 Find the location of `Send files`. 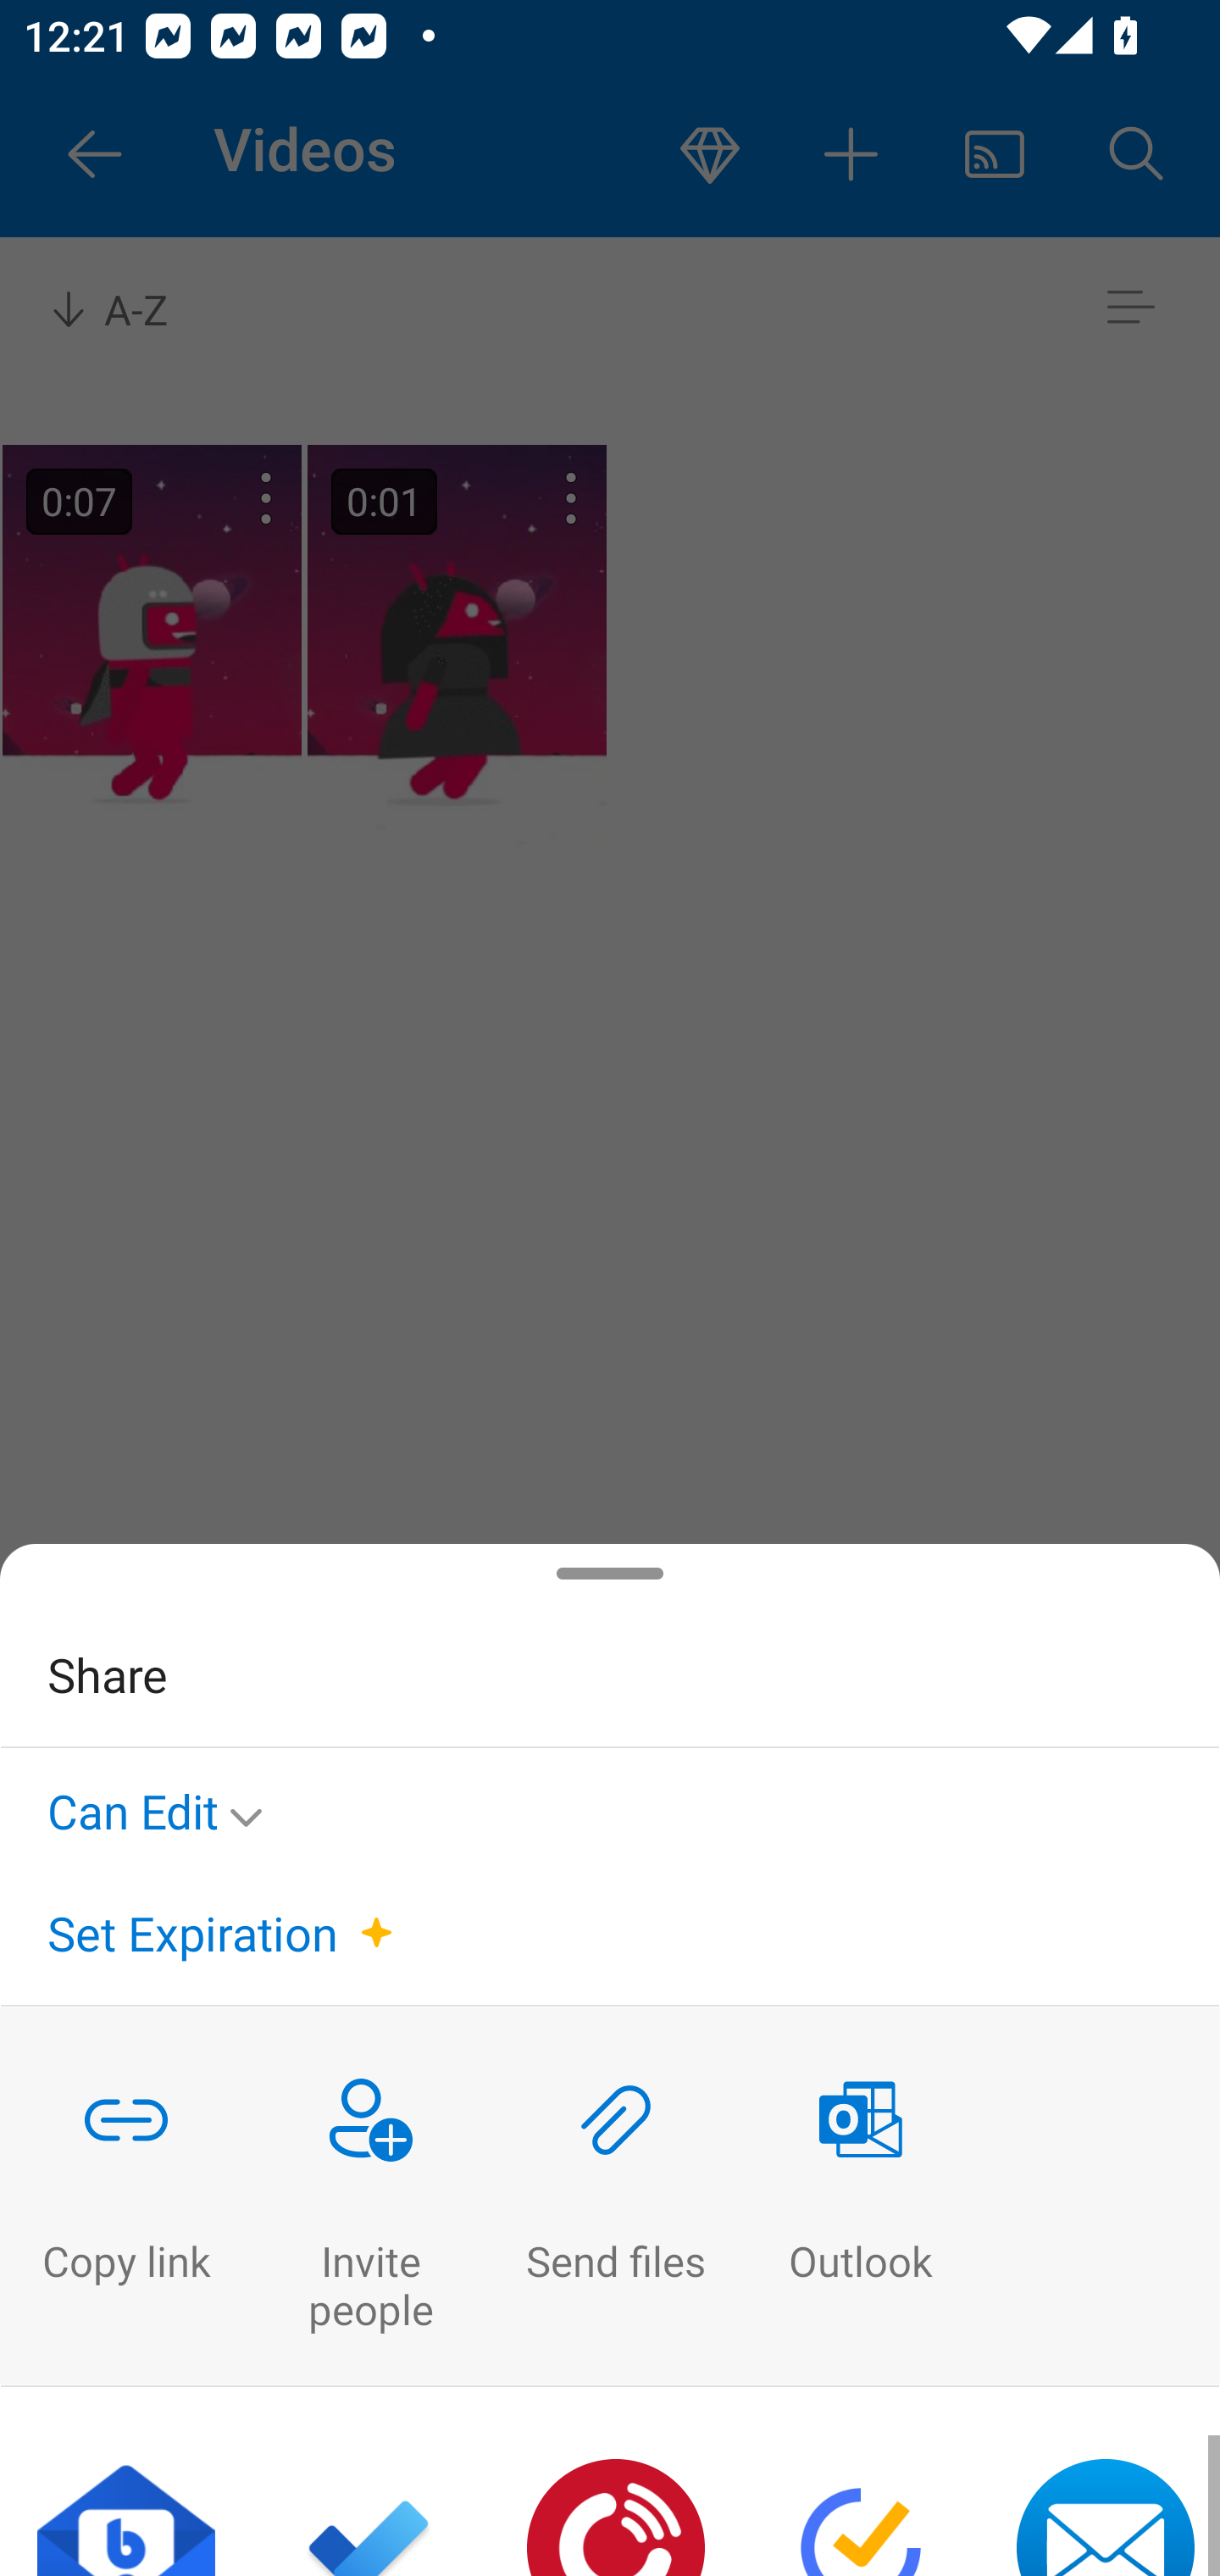

Send files is located at coordinates (615, 2196).